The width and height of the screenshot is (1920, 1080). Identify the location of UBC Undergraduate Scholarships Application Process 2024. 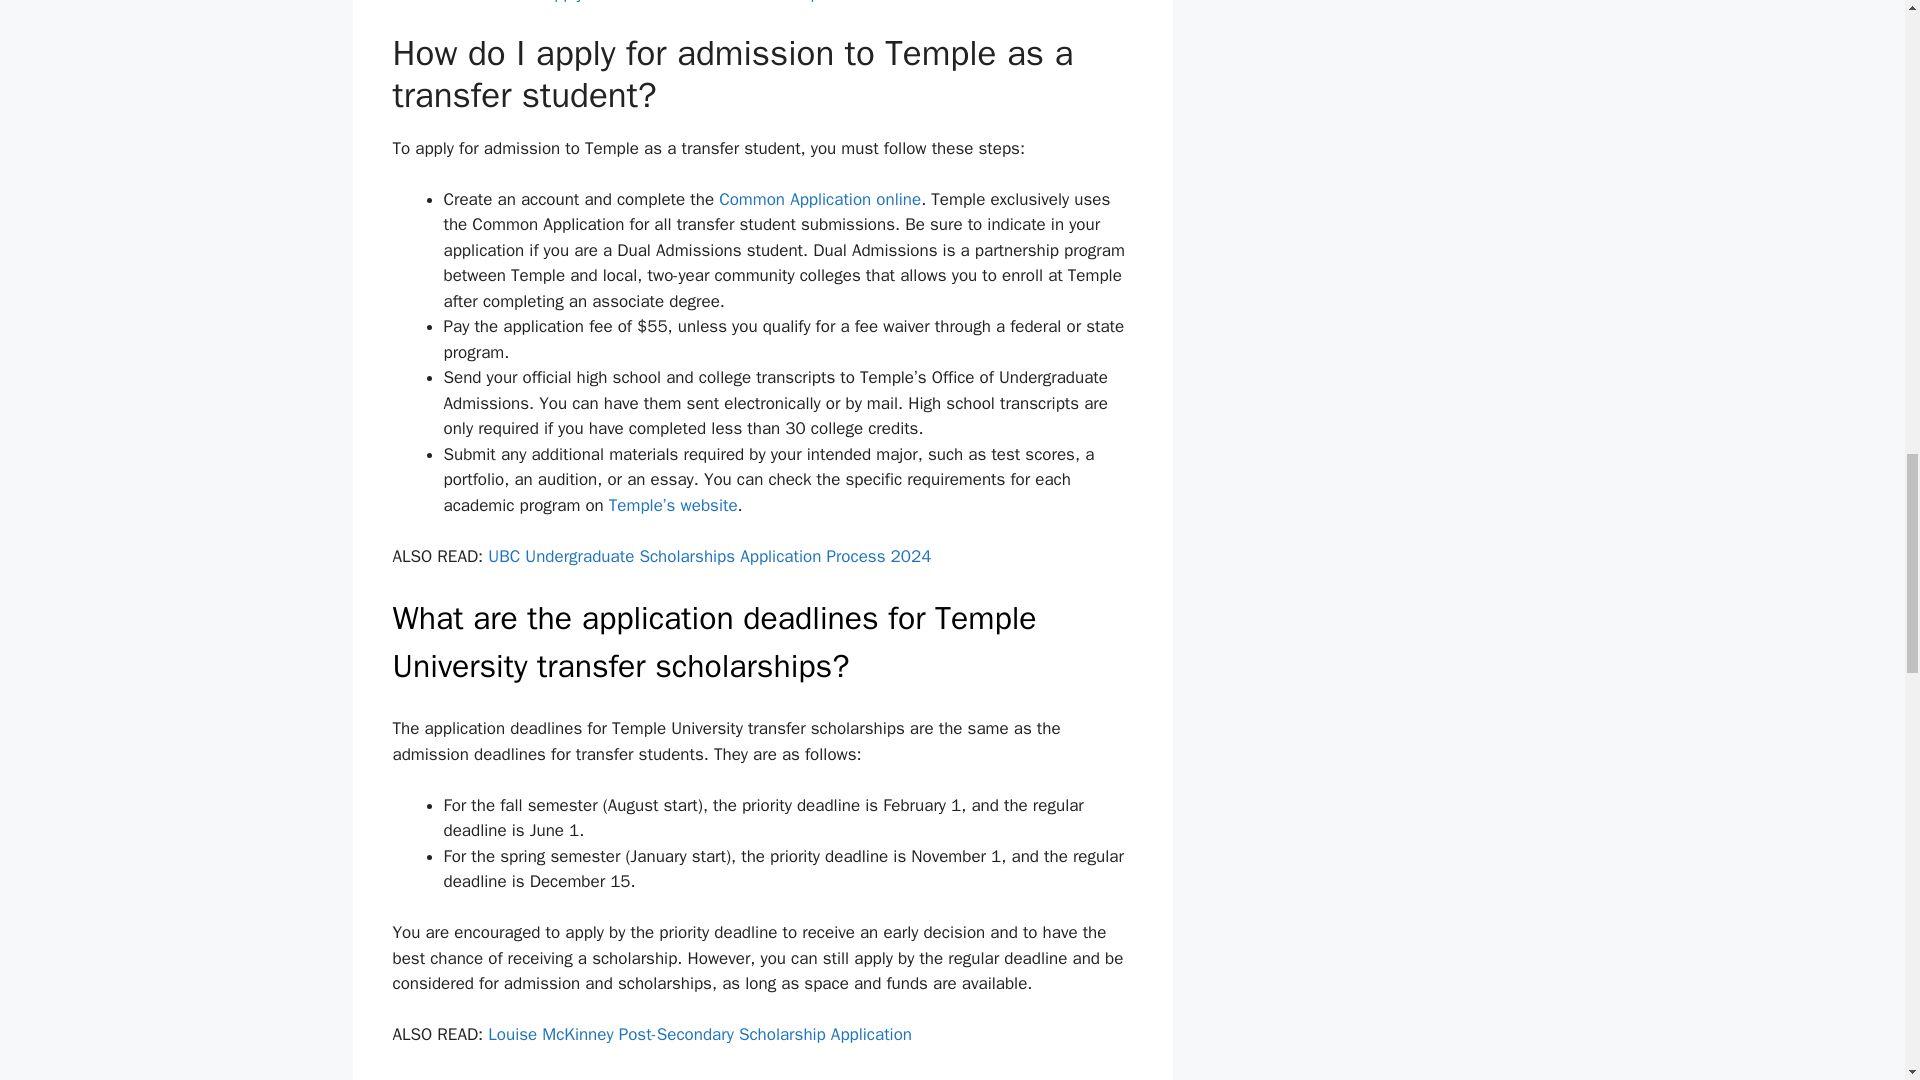
(709, 556).